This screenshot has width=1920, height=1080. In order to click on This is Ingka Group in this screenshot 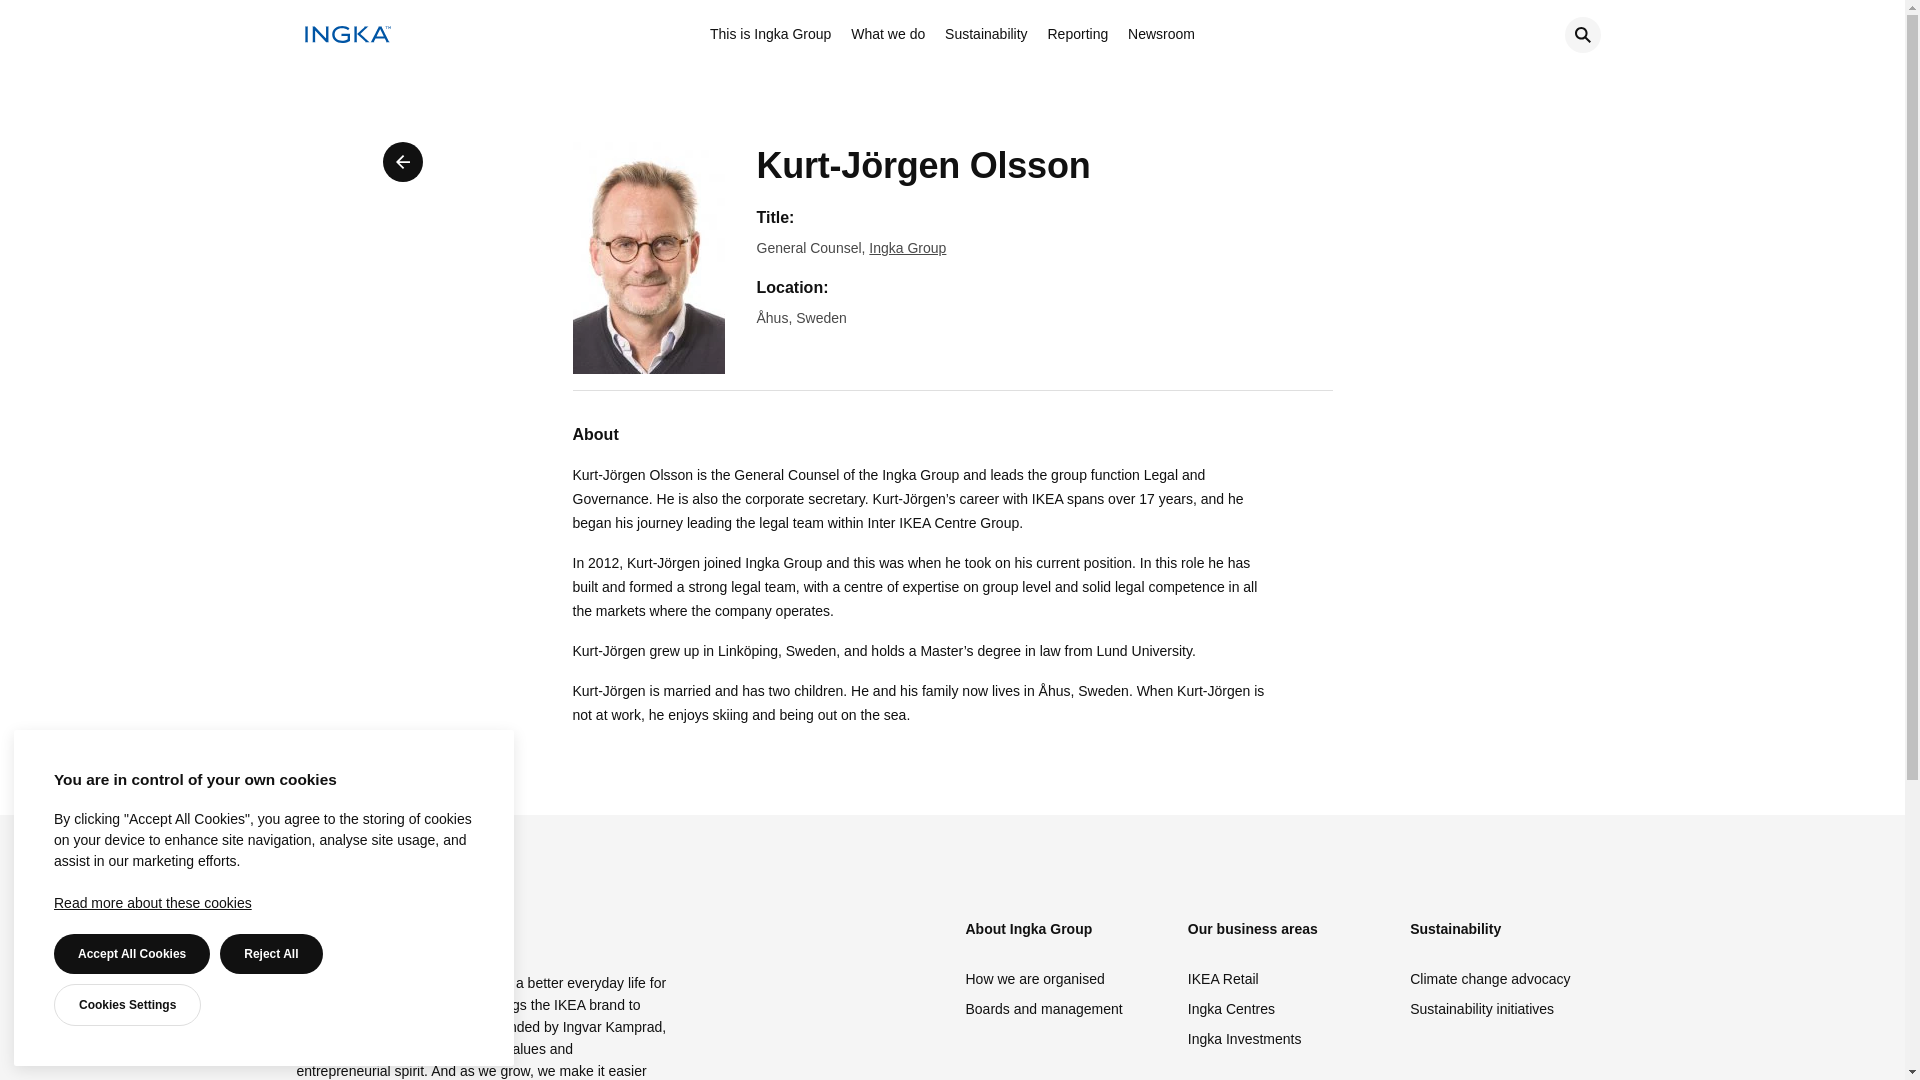, I will do `click(770, 35)`.